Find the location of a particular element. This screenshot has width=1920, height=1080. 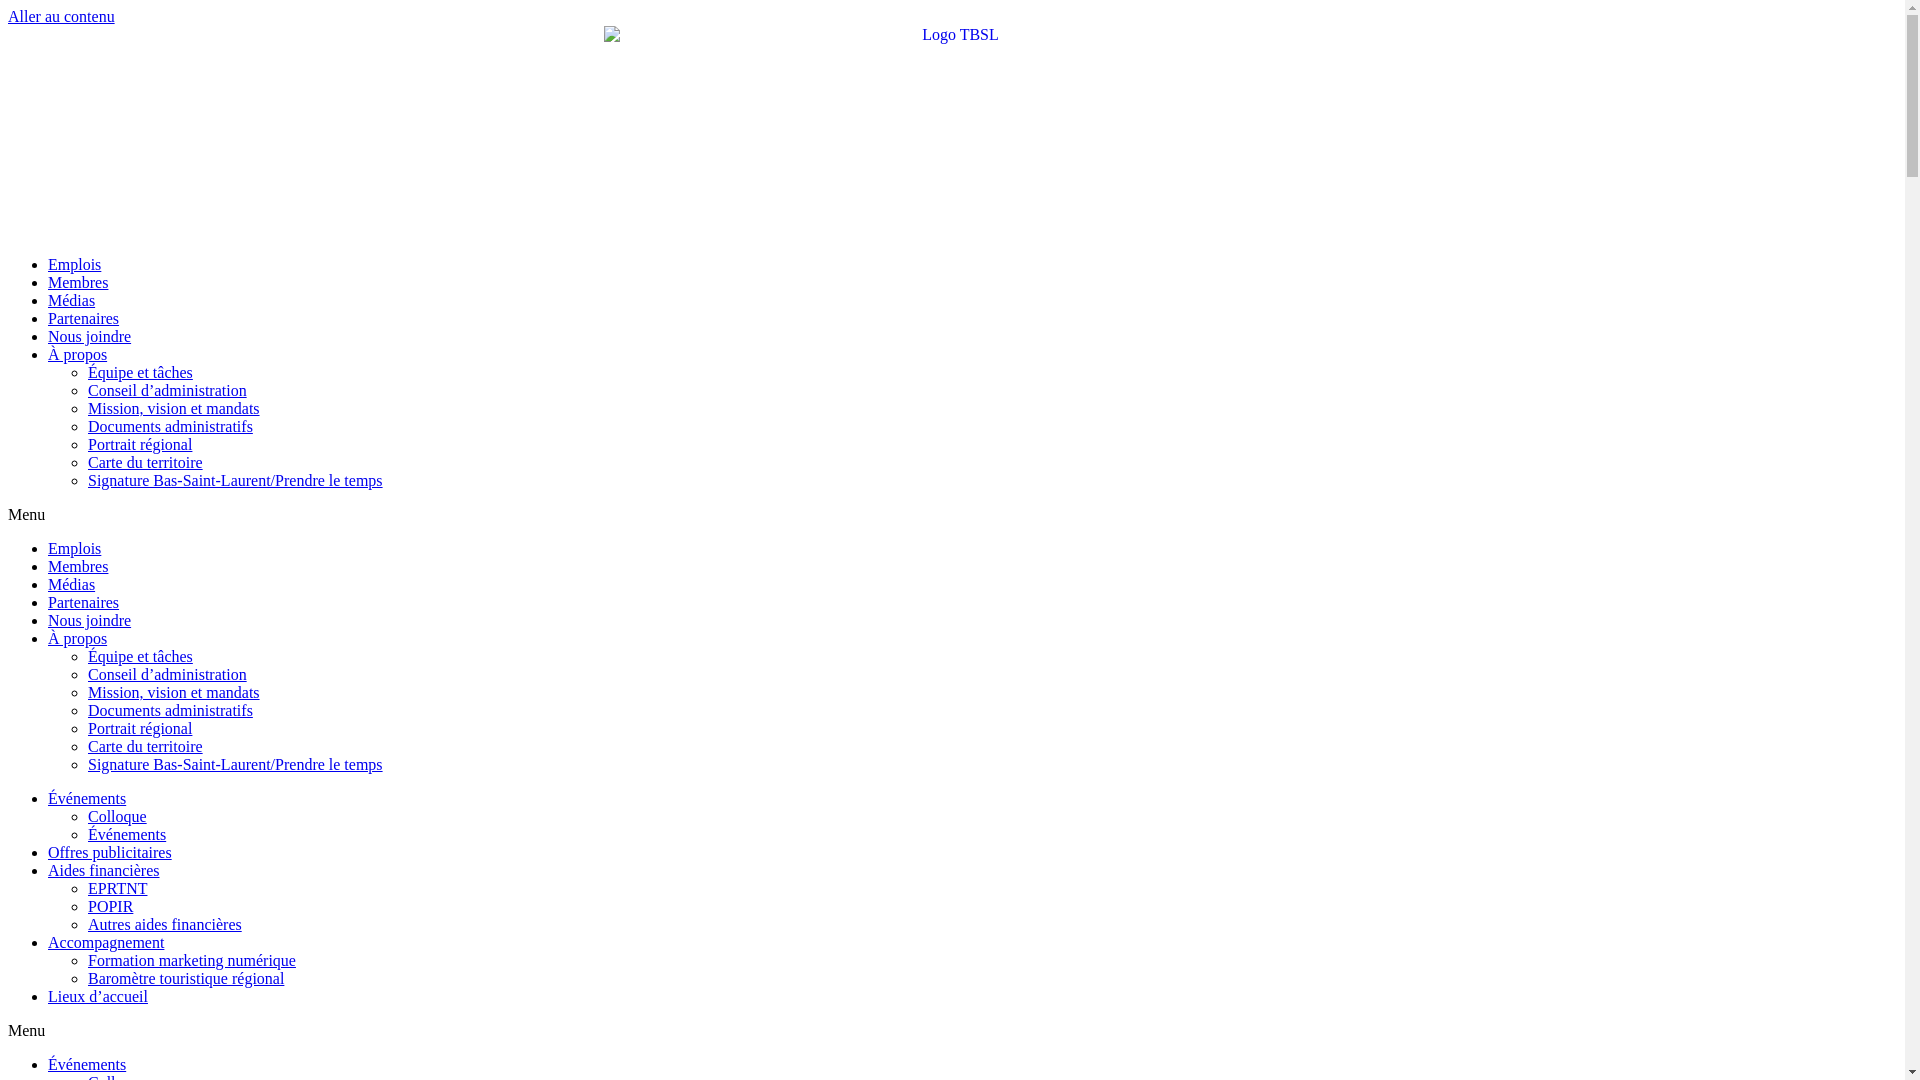

Accompagnement is located at coordinates (106, 942).